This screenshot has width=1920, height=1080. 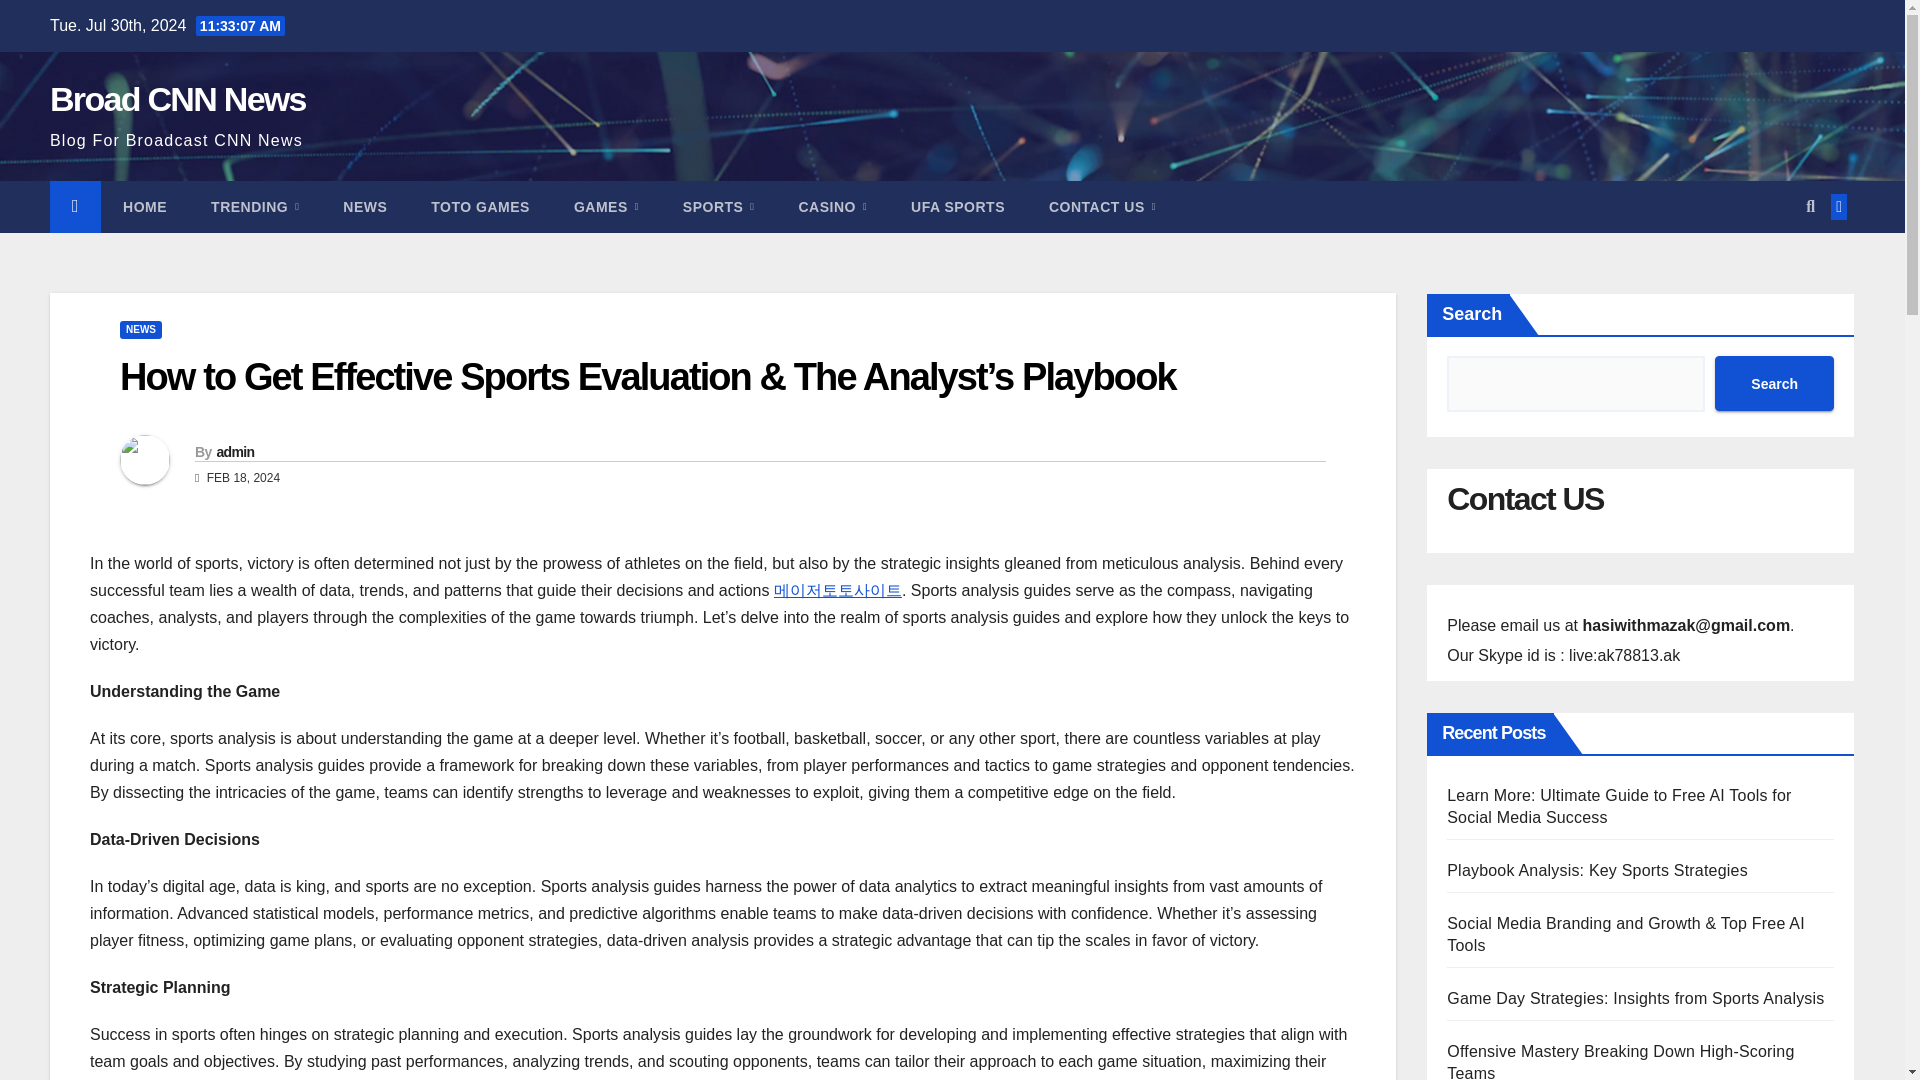 What do you see at coordinates (606, 207) in the screenshot?
I see `Games` at bounding box center [606, 207].